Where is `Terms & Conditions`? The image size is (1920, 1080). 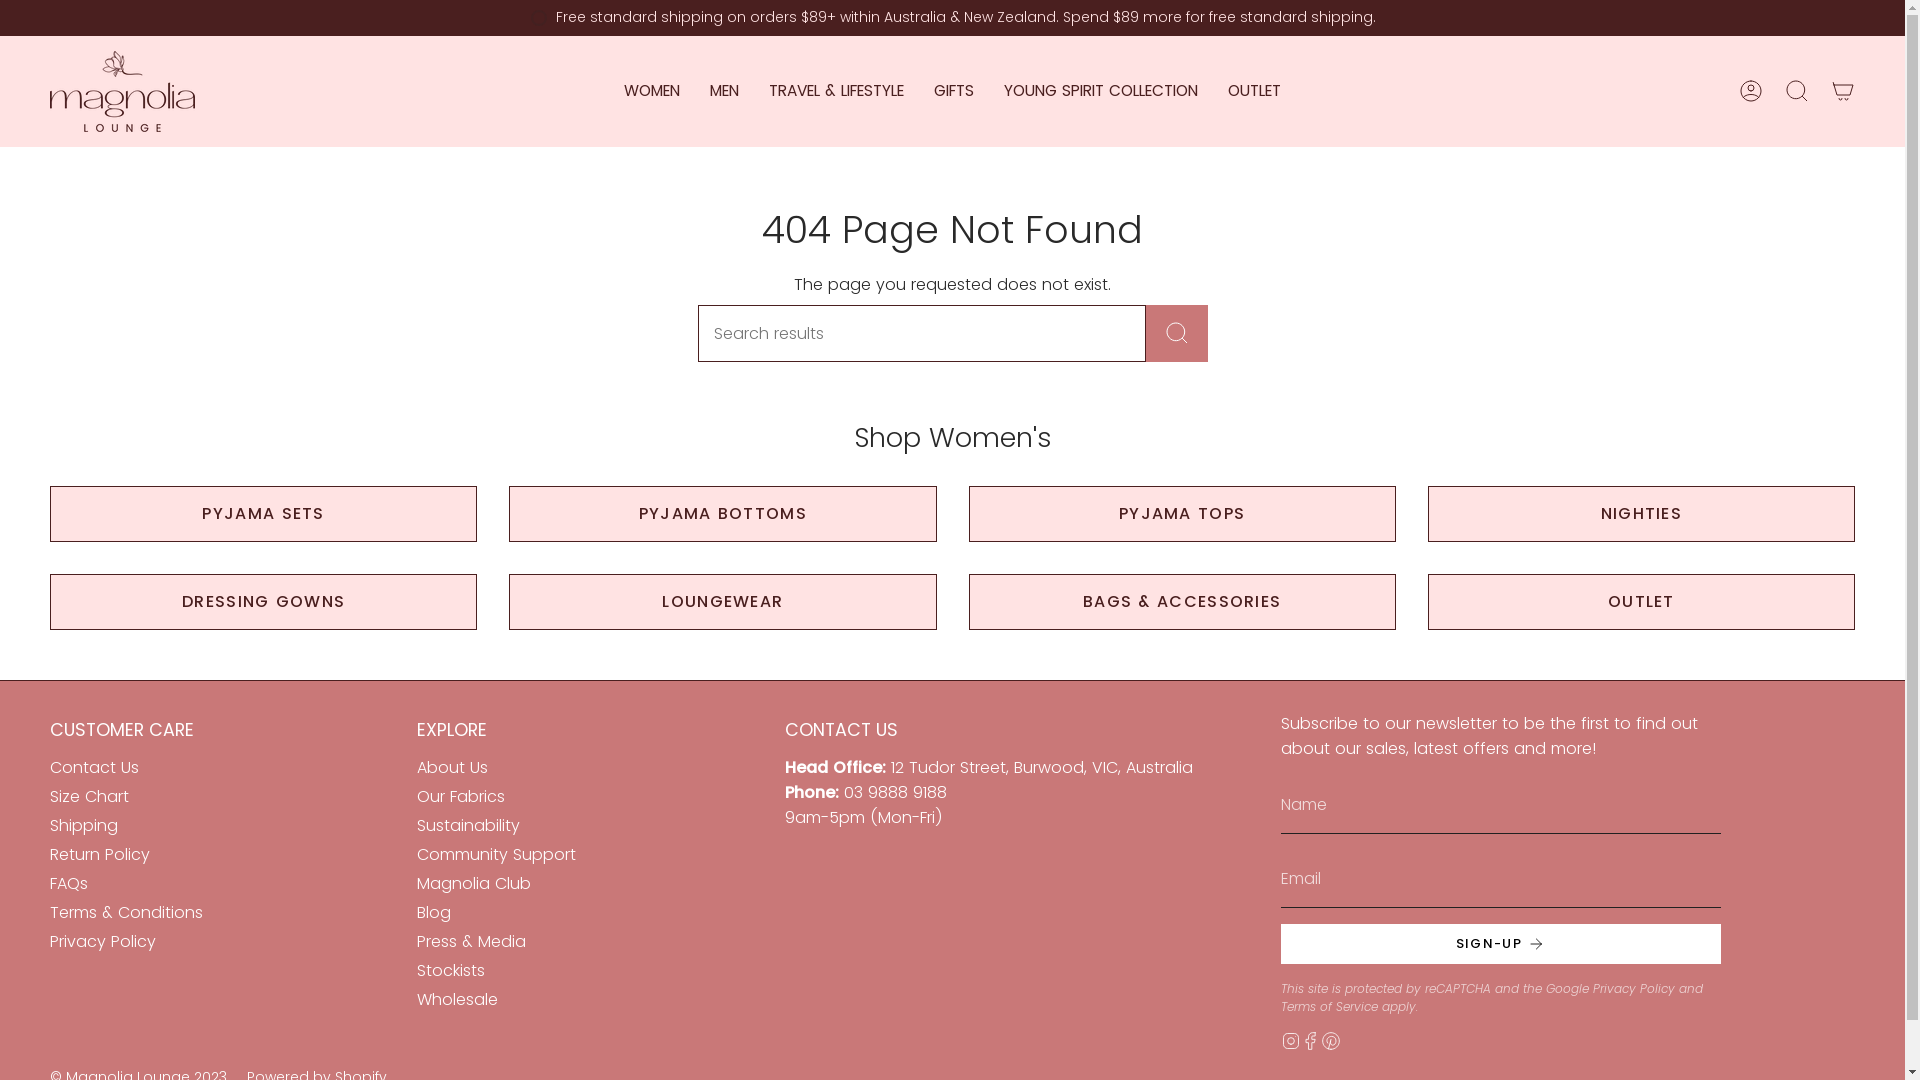
Terms & Conditions is located at coordinates (126, 912).